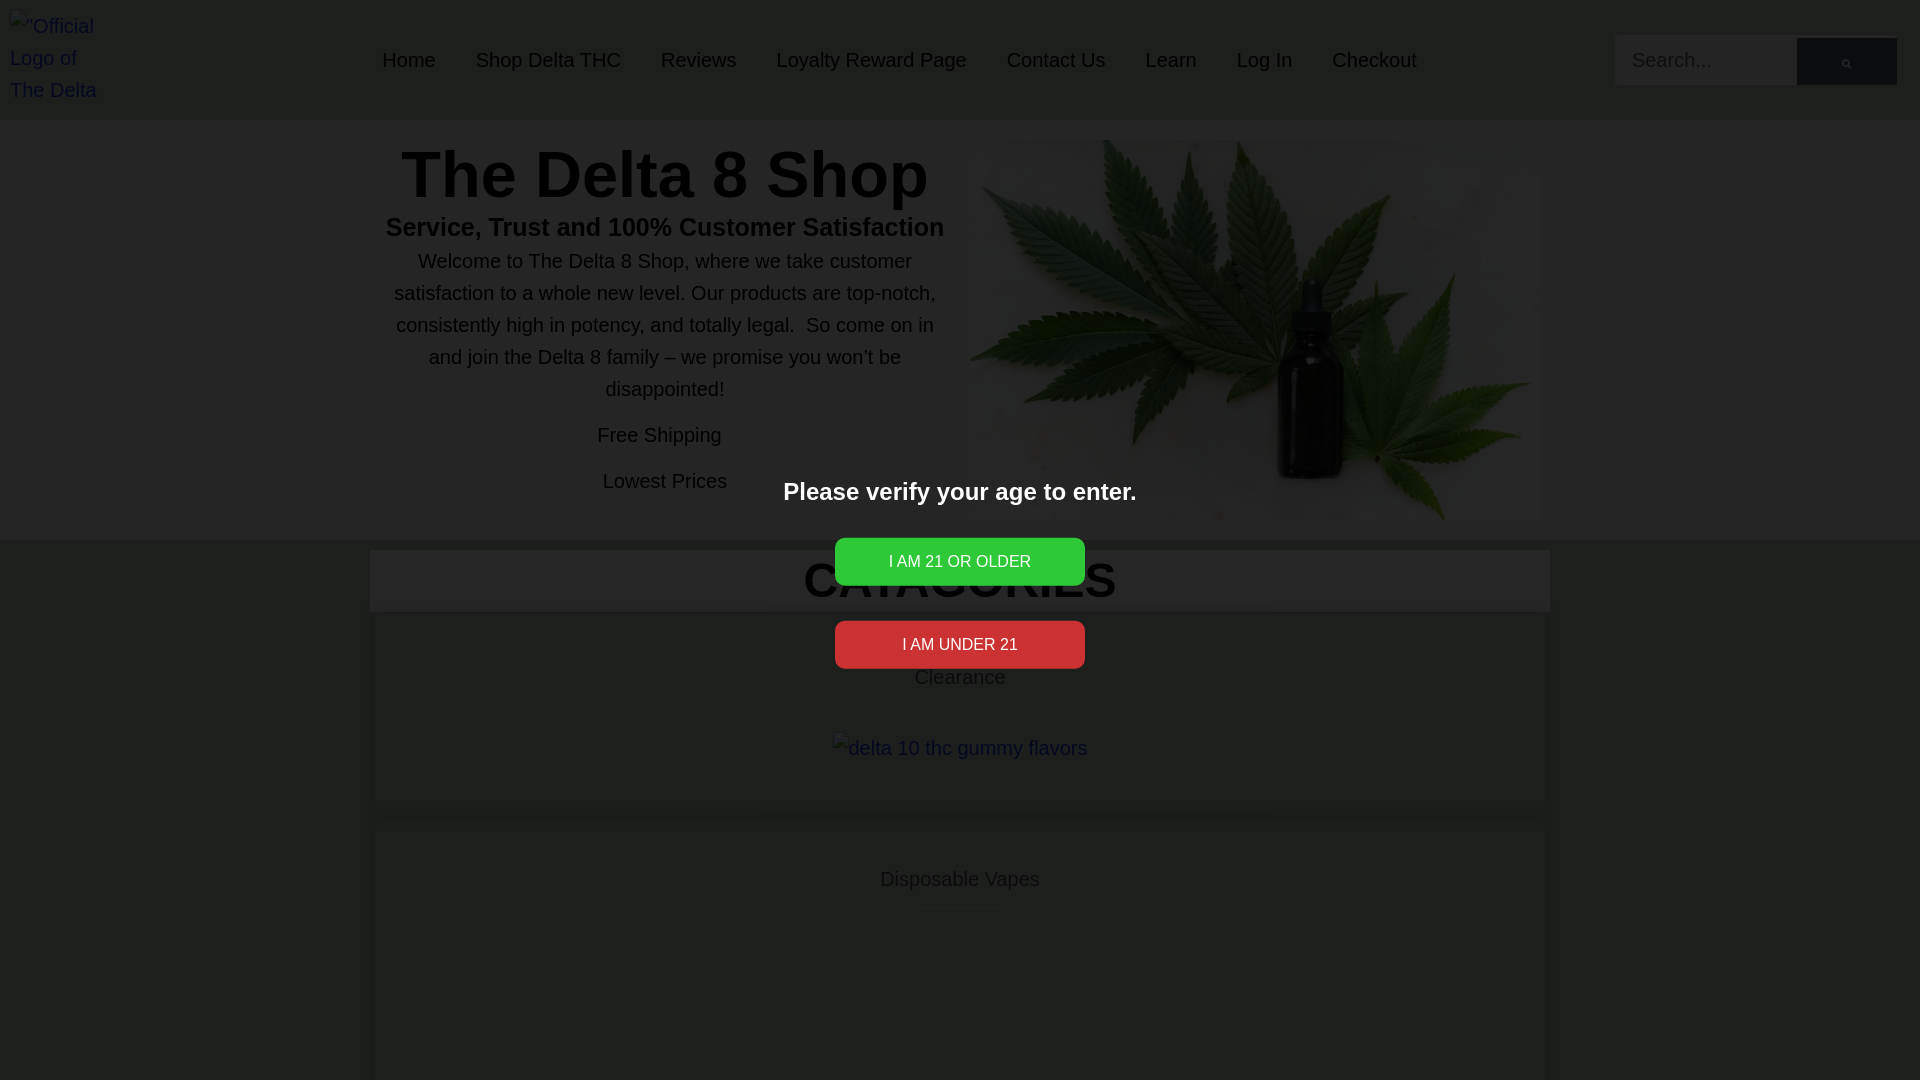 The width and height of the screenshot is (1920, 1080). Describe the element at coordinates (1171, 60) in the screenshot. I see `Learn` at that location.